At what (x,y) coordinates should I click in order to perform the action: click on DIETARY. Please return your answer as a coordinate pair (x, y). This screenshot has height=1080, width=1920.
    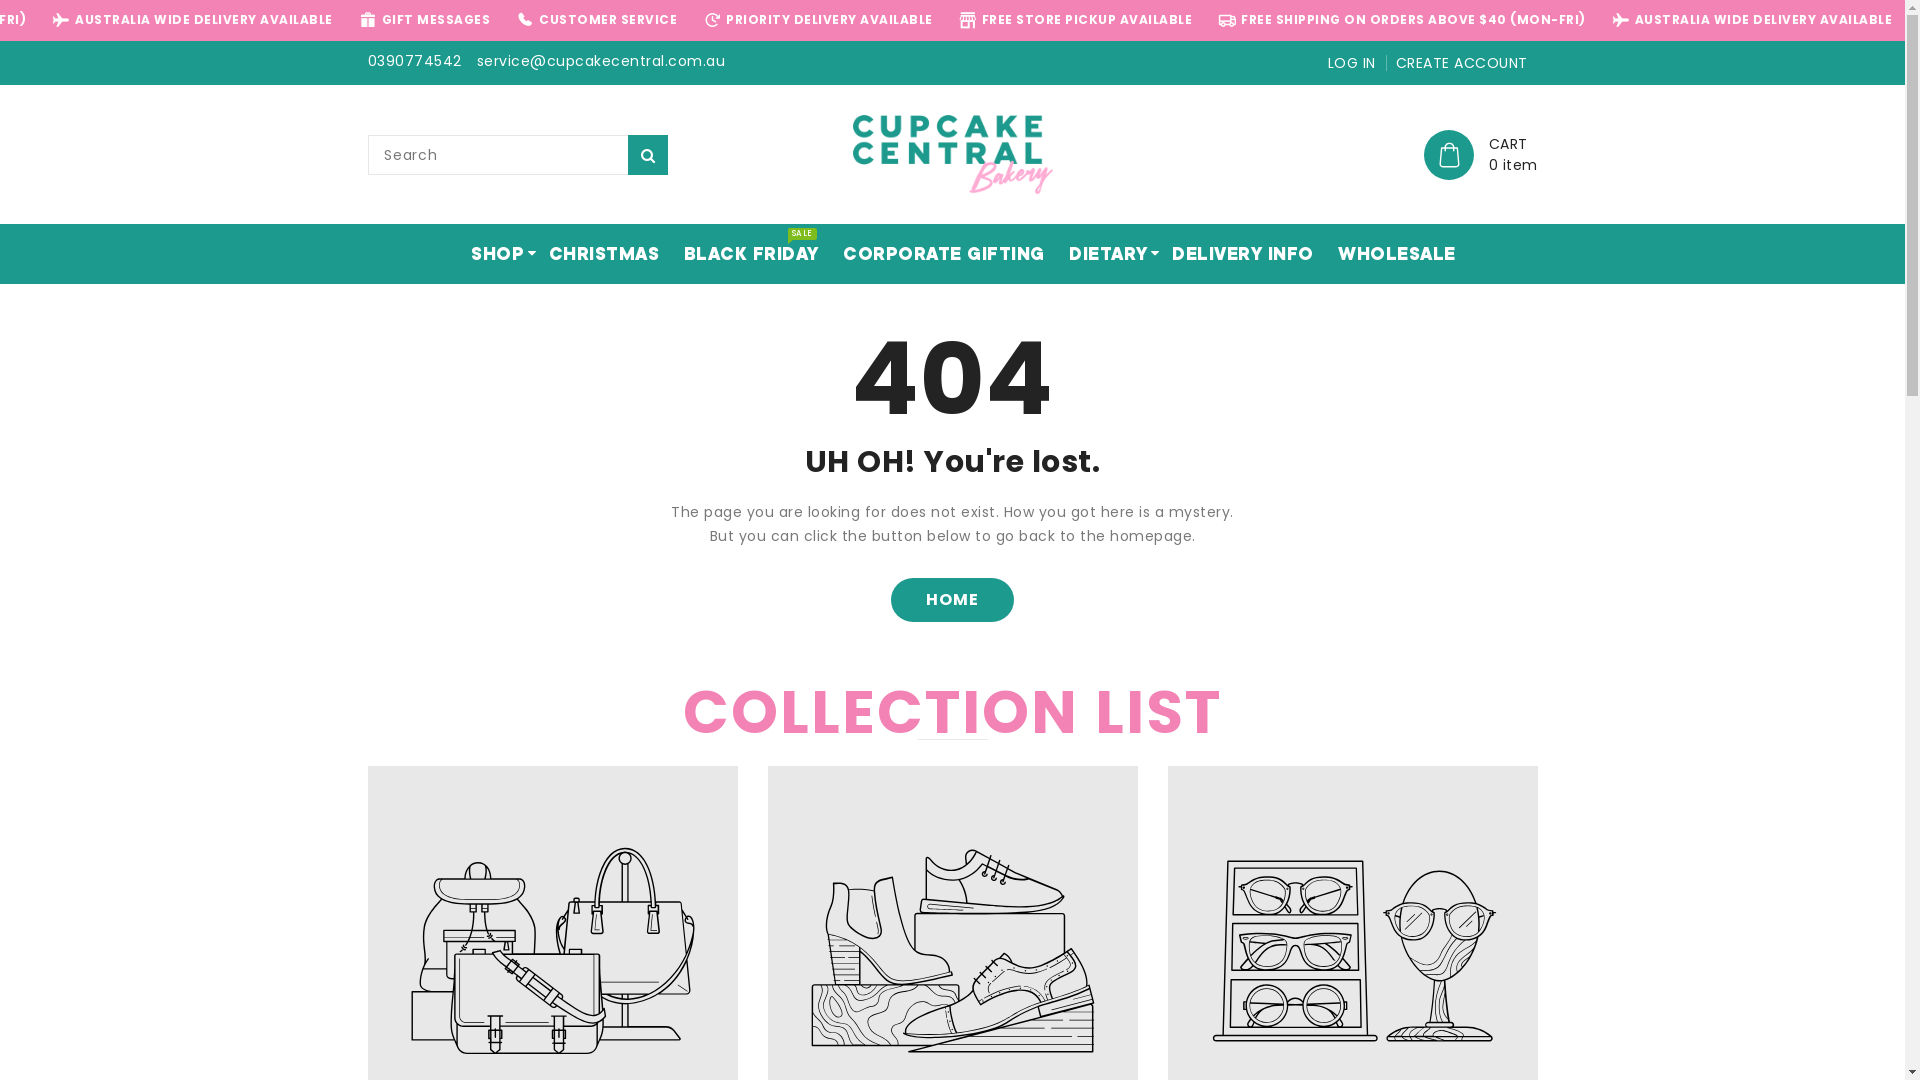
    Looking at the image, I should click on (1098, 254).